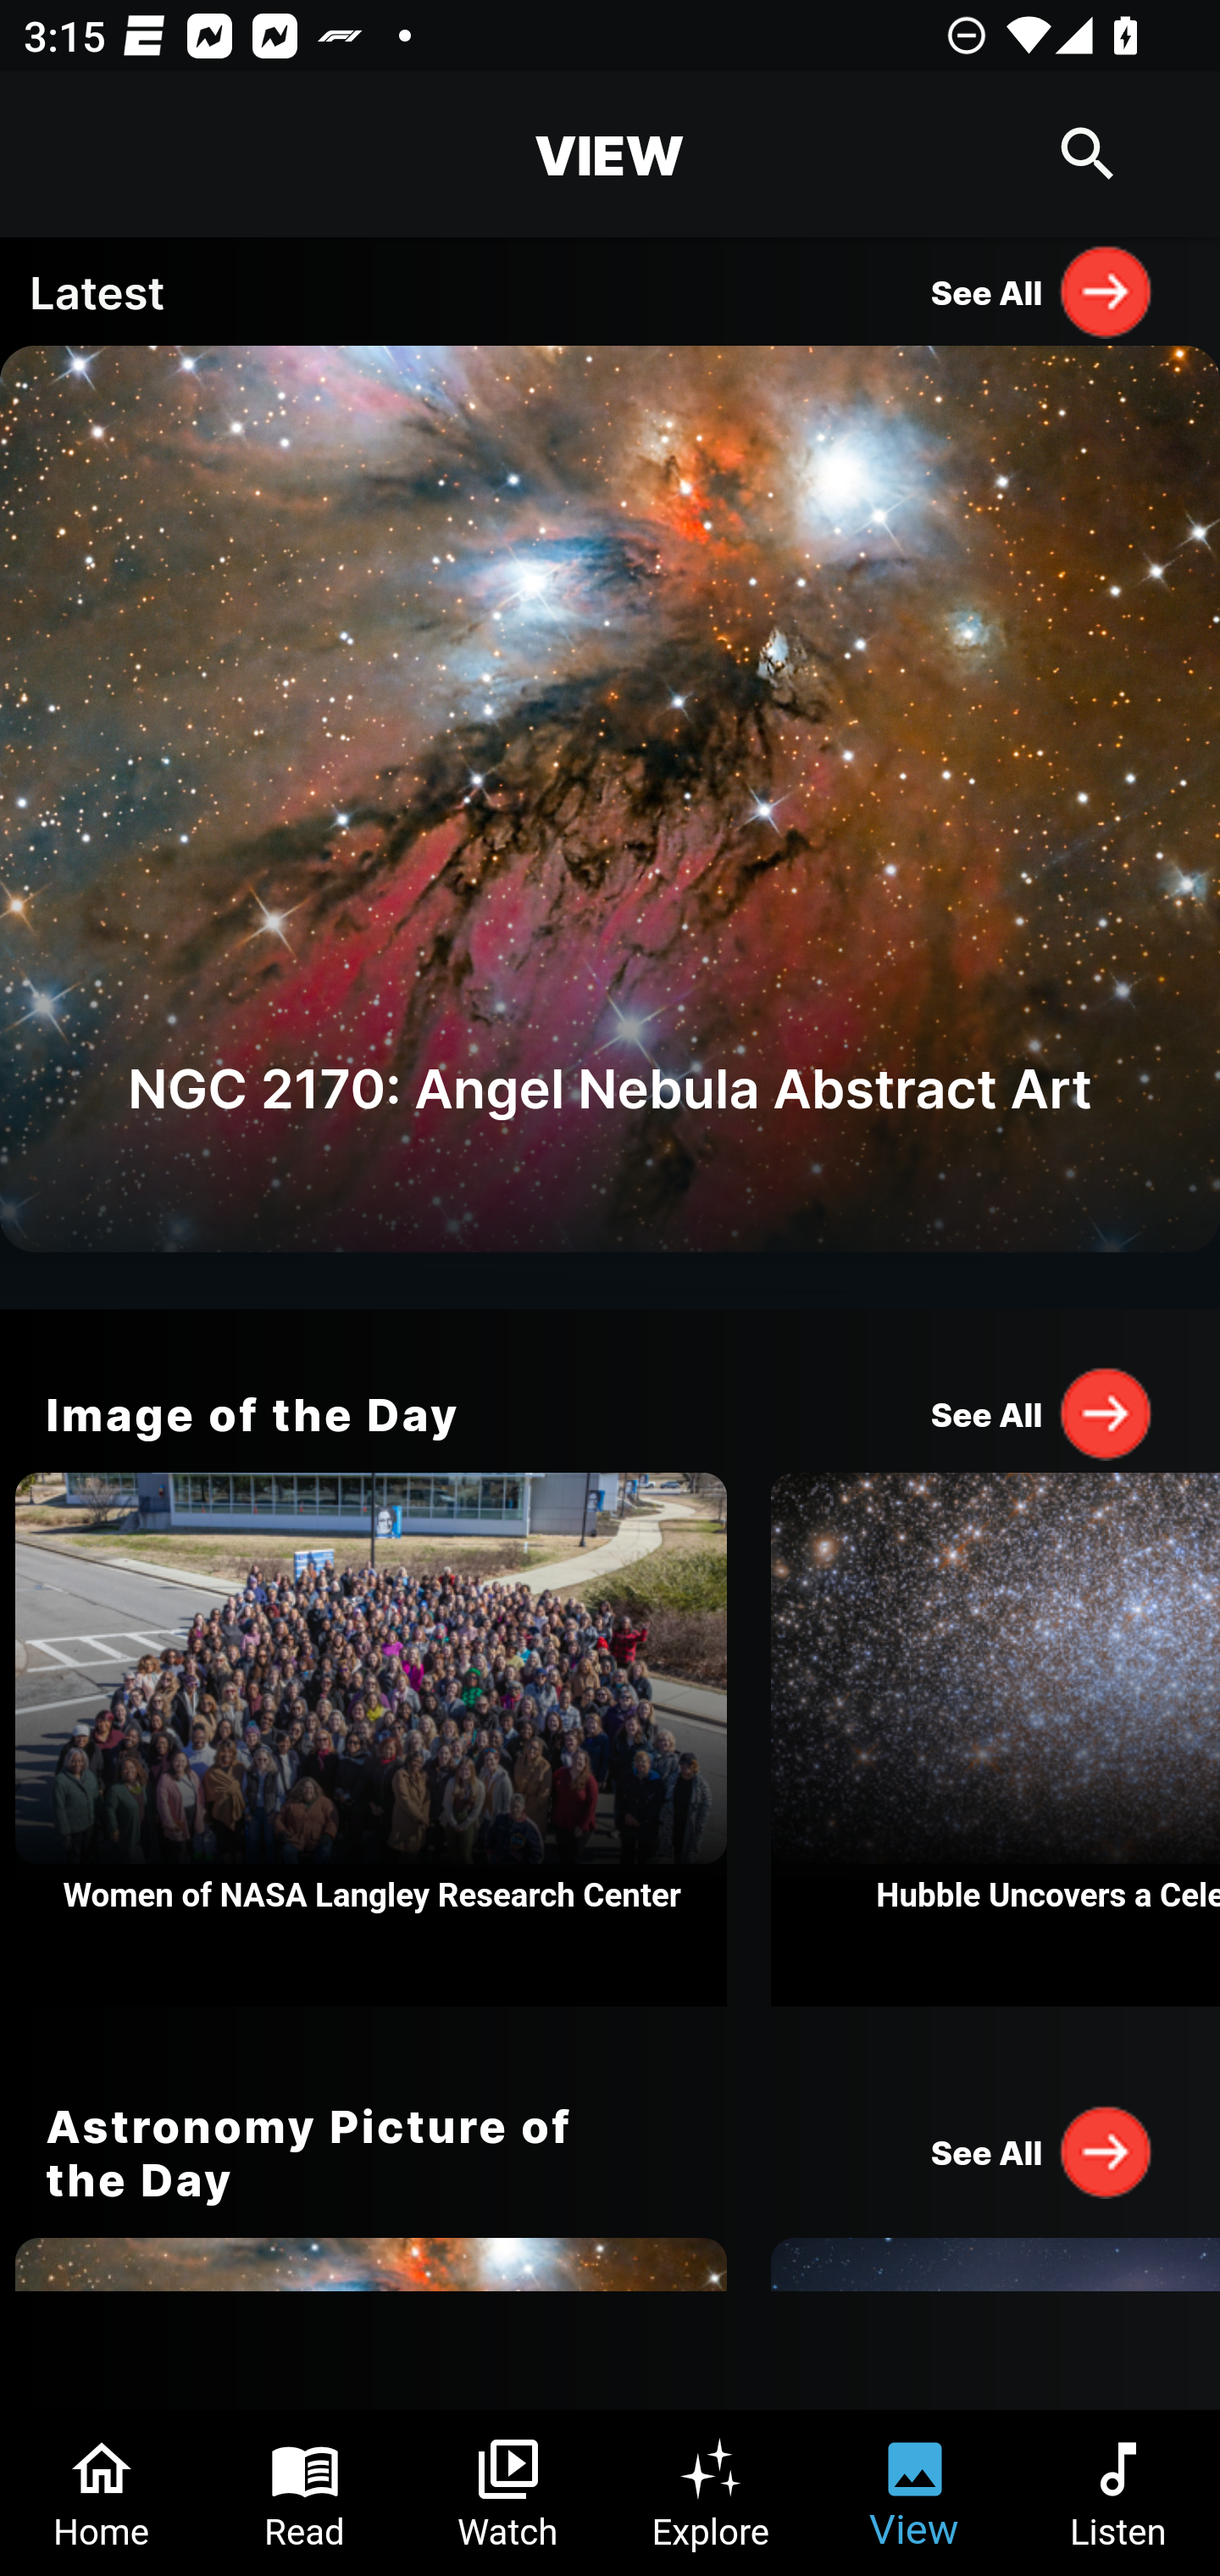 Image resolution: width=1220 pixels, height=2576 pixels. Describe the element at coordinates (995, 1740) in the screenshot. I see `Hubble Uncovers a Celestial Fossil` at that location.